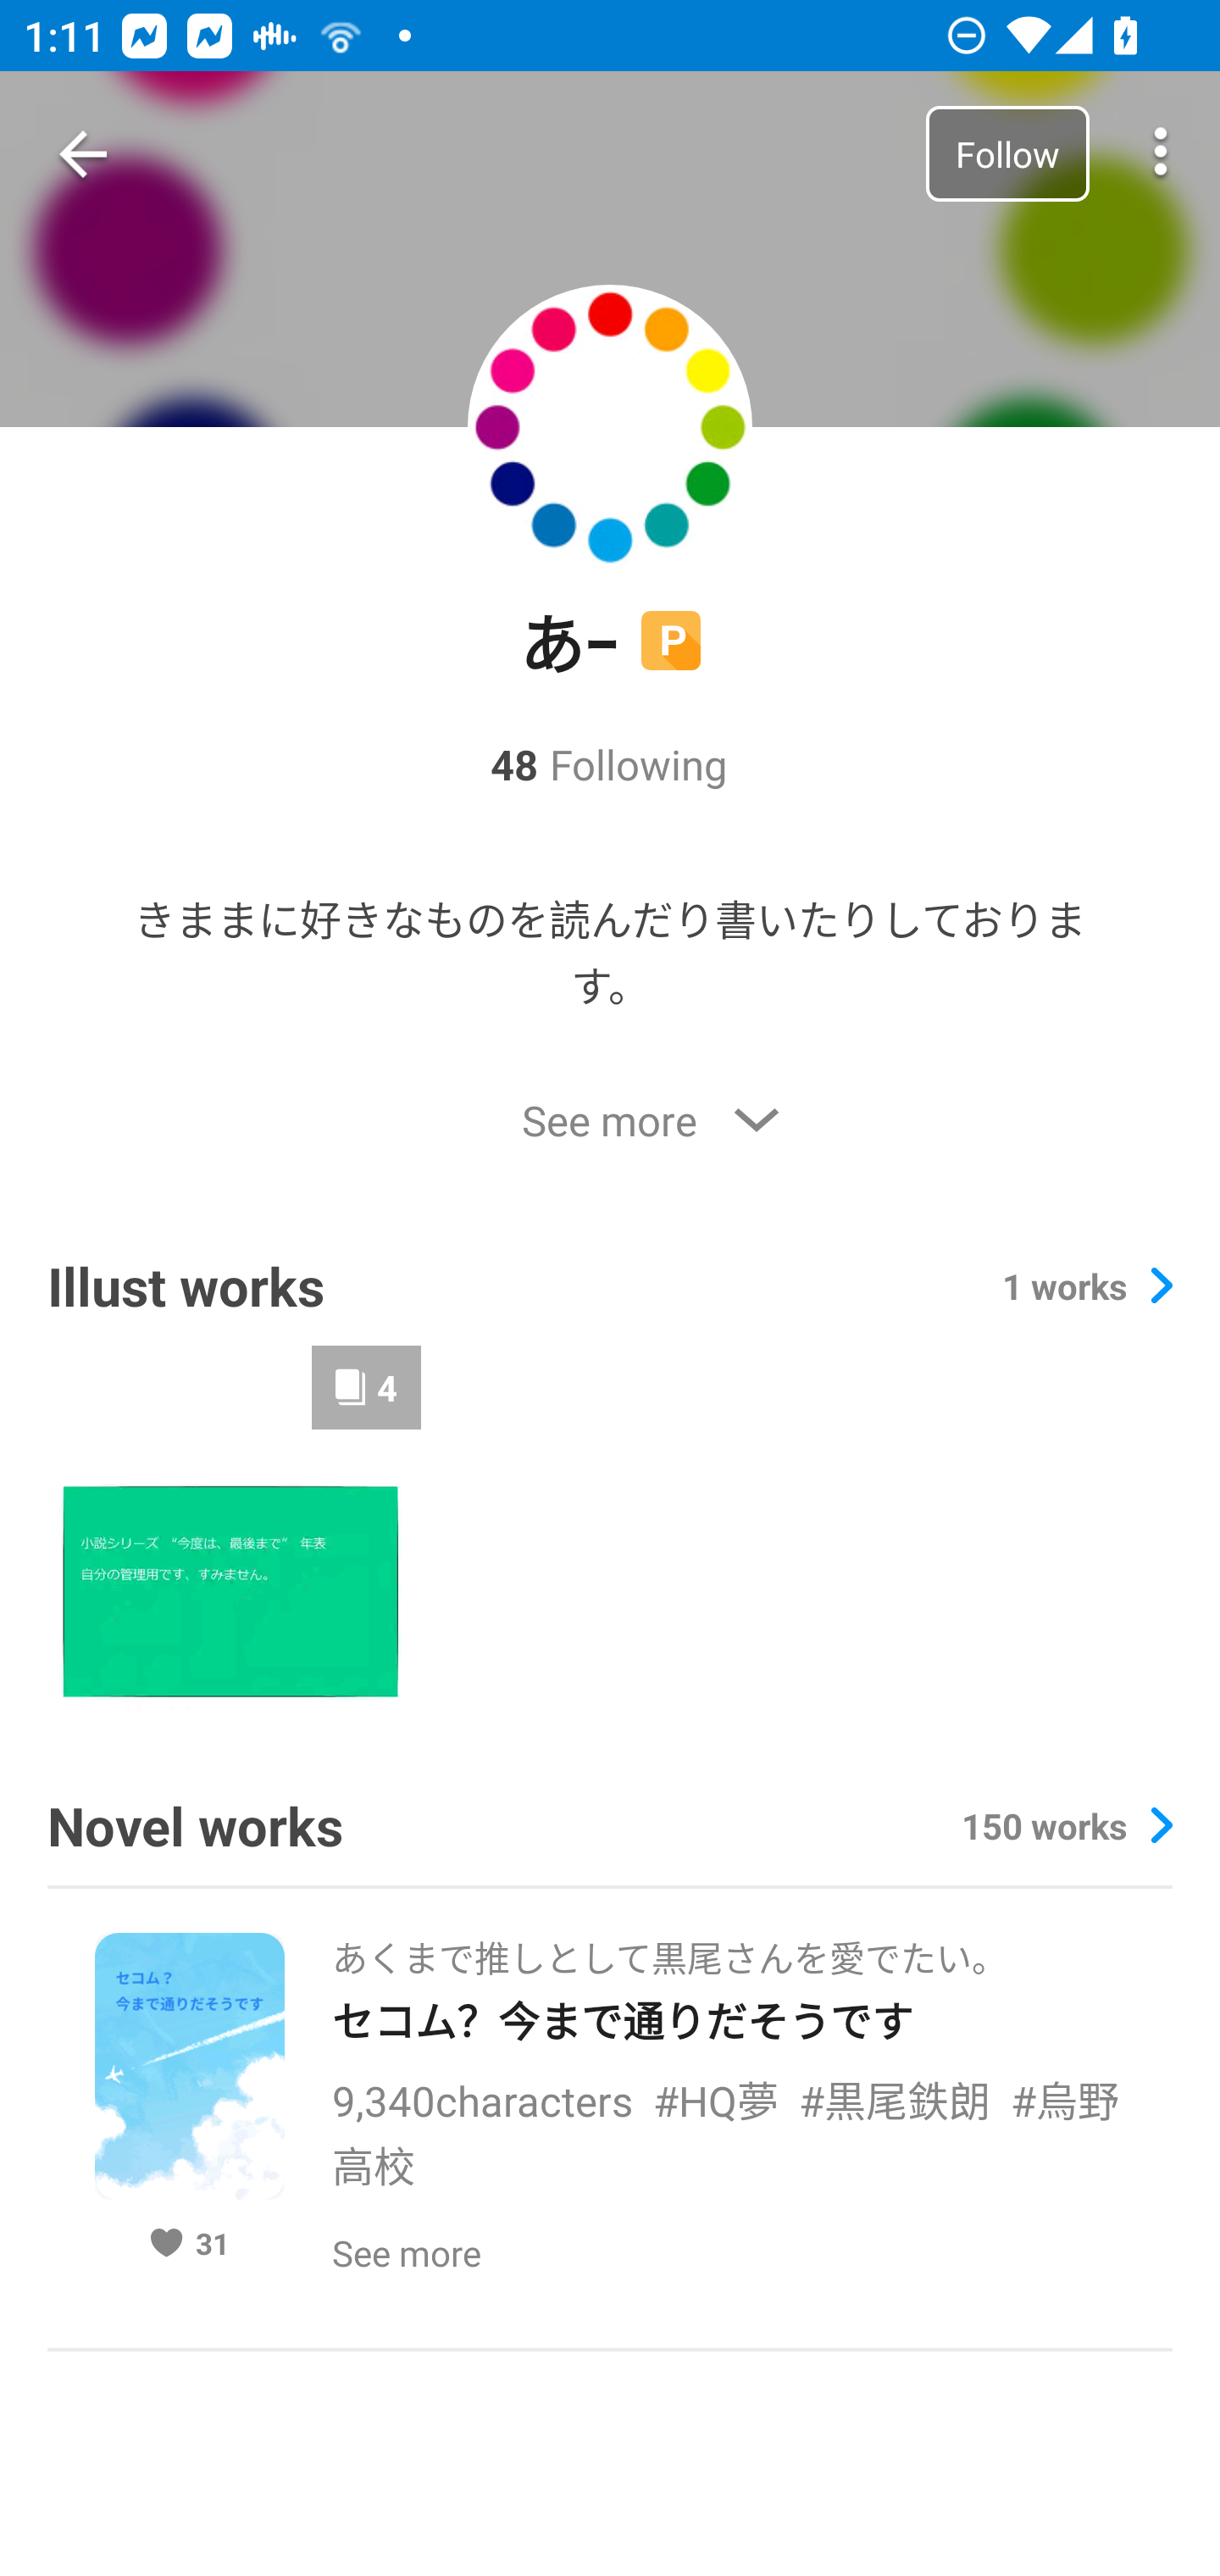 The height and width of the screenshot is (2576, 1220). I want to click on 48 Following, so click(608, 764).